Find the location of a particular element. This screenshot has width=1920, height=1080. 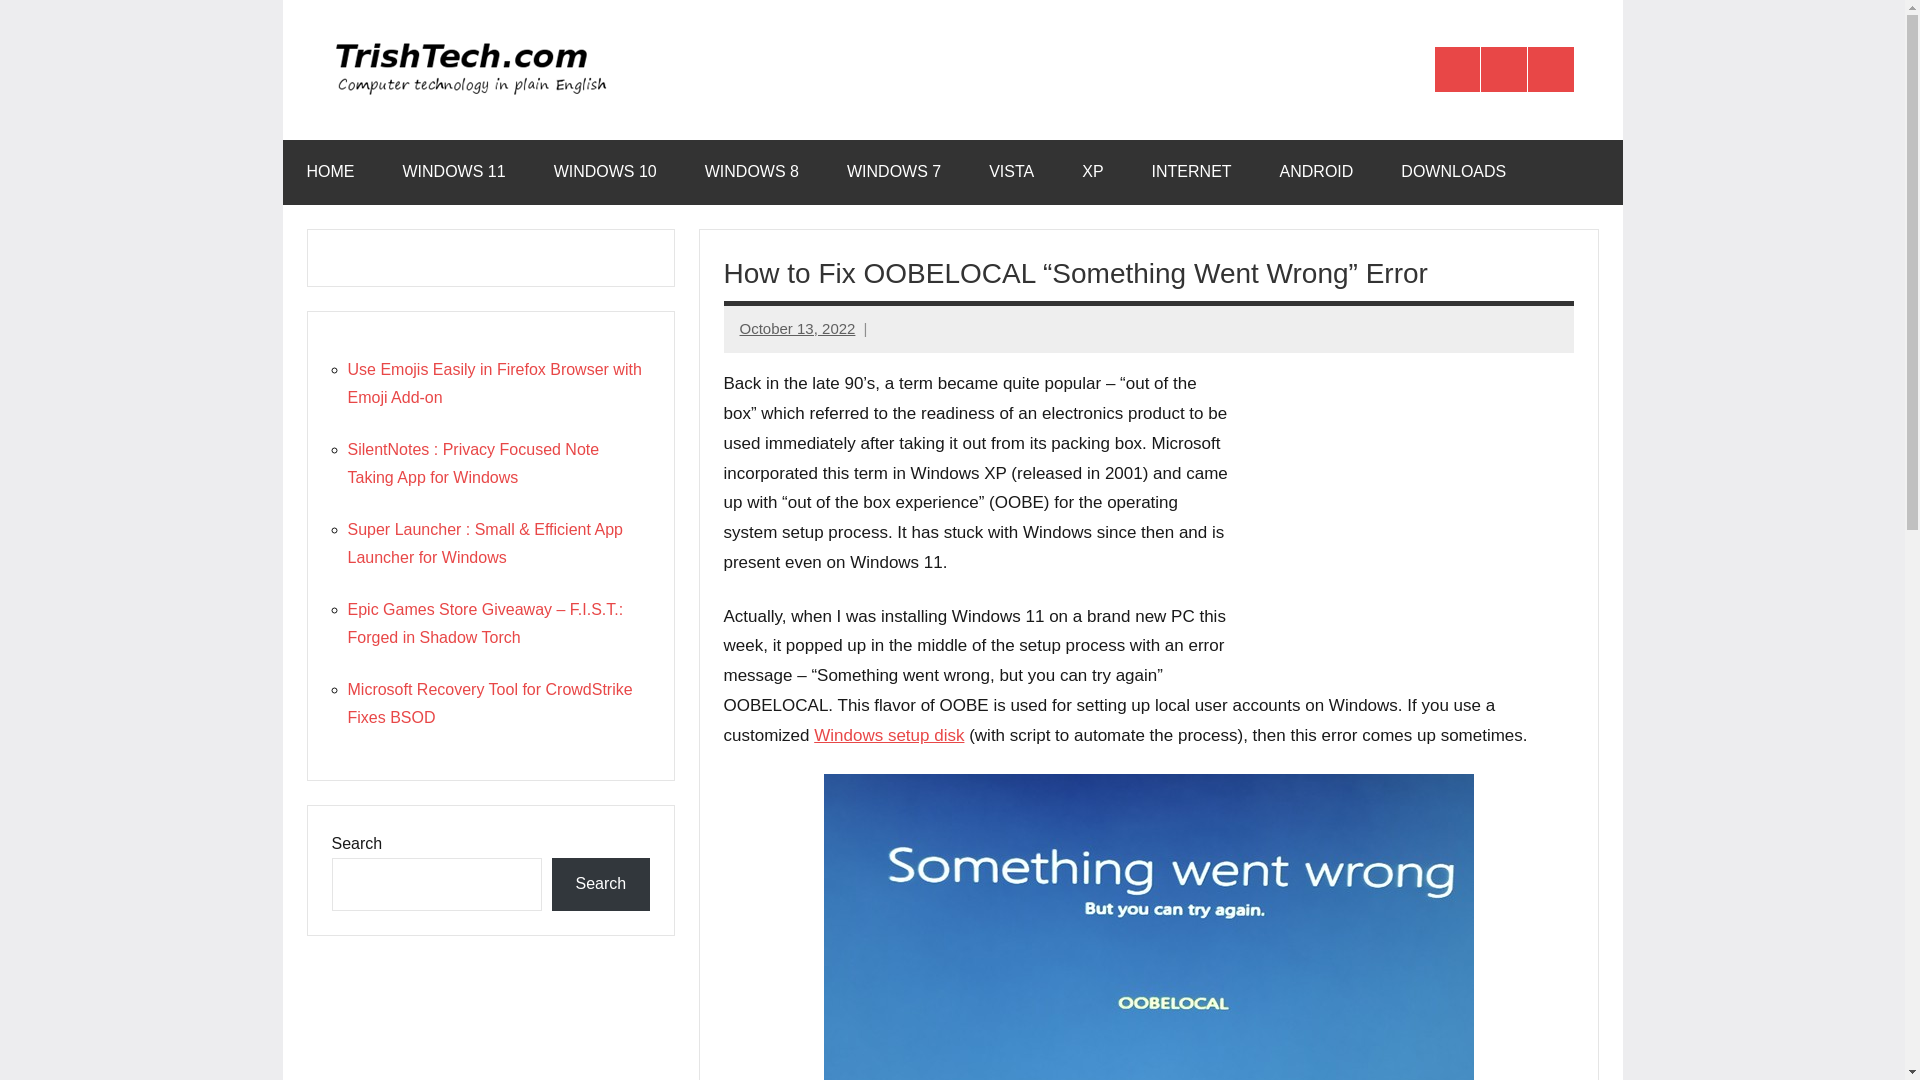

ANDROID is located at coordinates (1316, 172).